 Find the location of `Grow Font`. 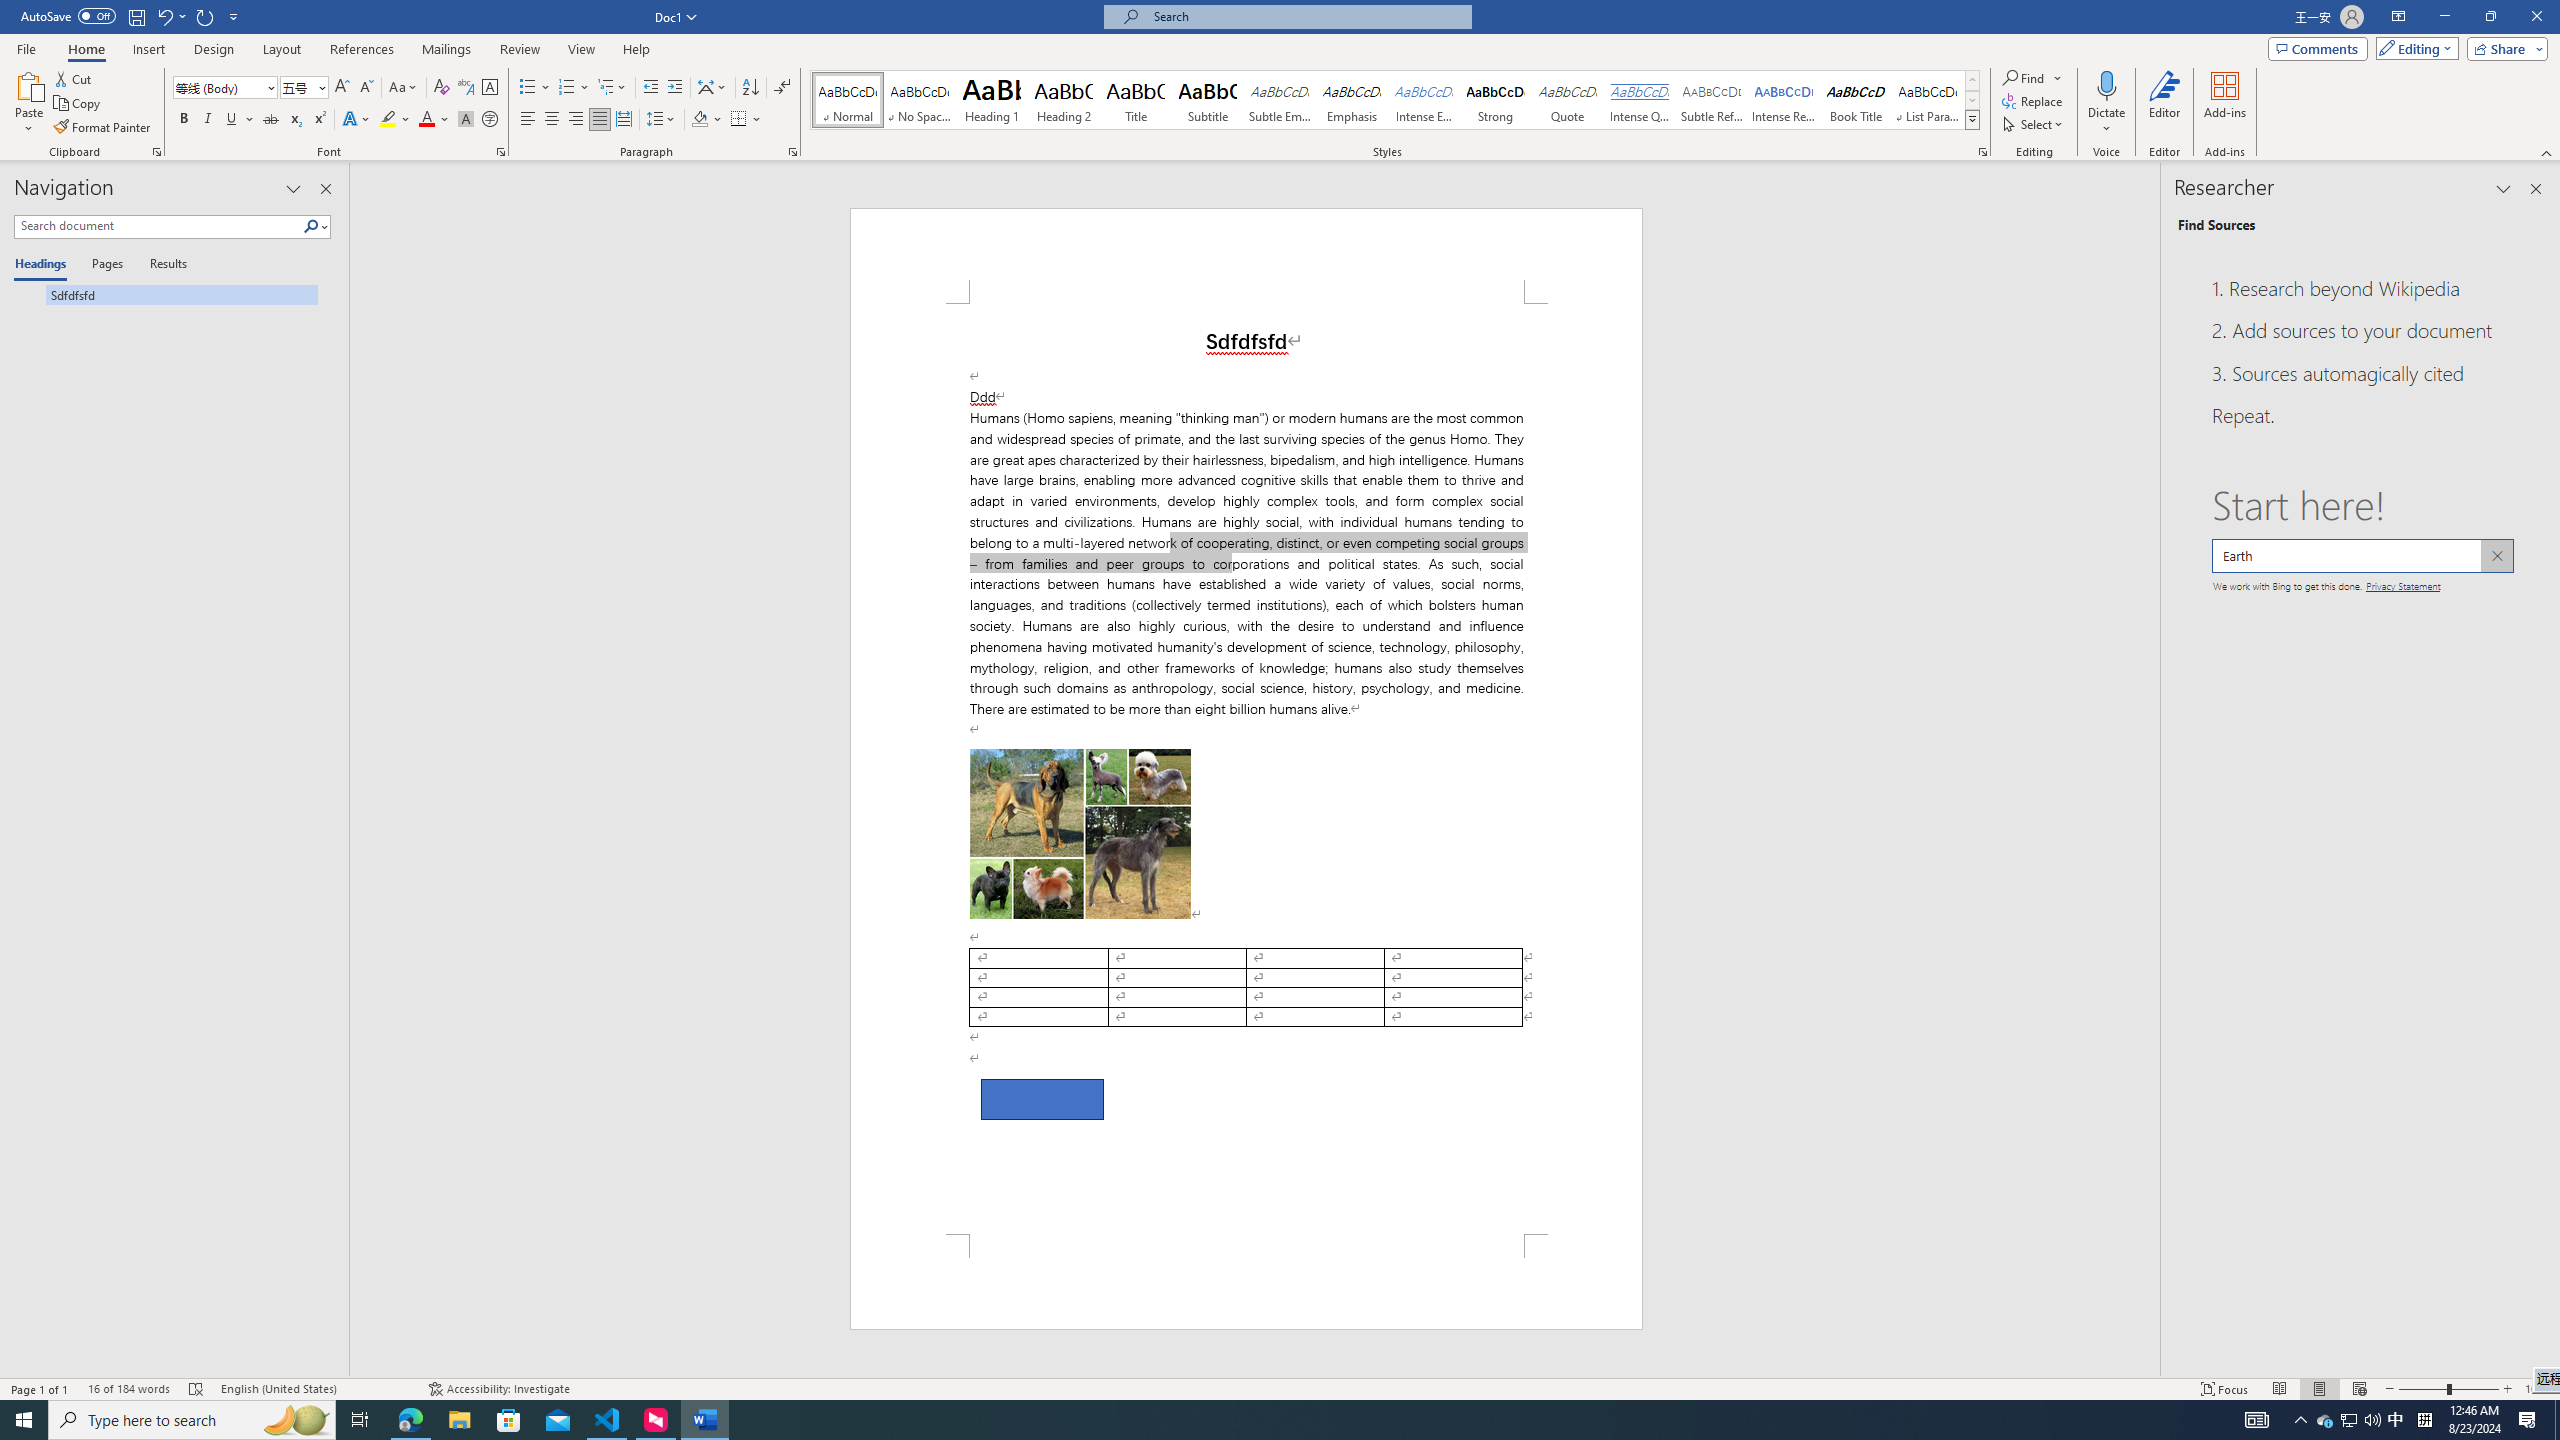

Grow Font is located at coordinates (342, 88).